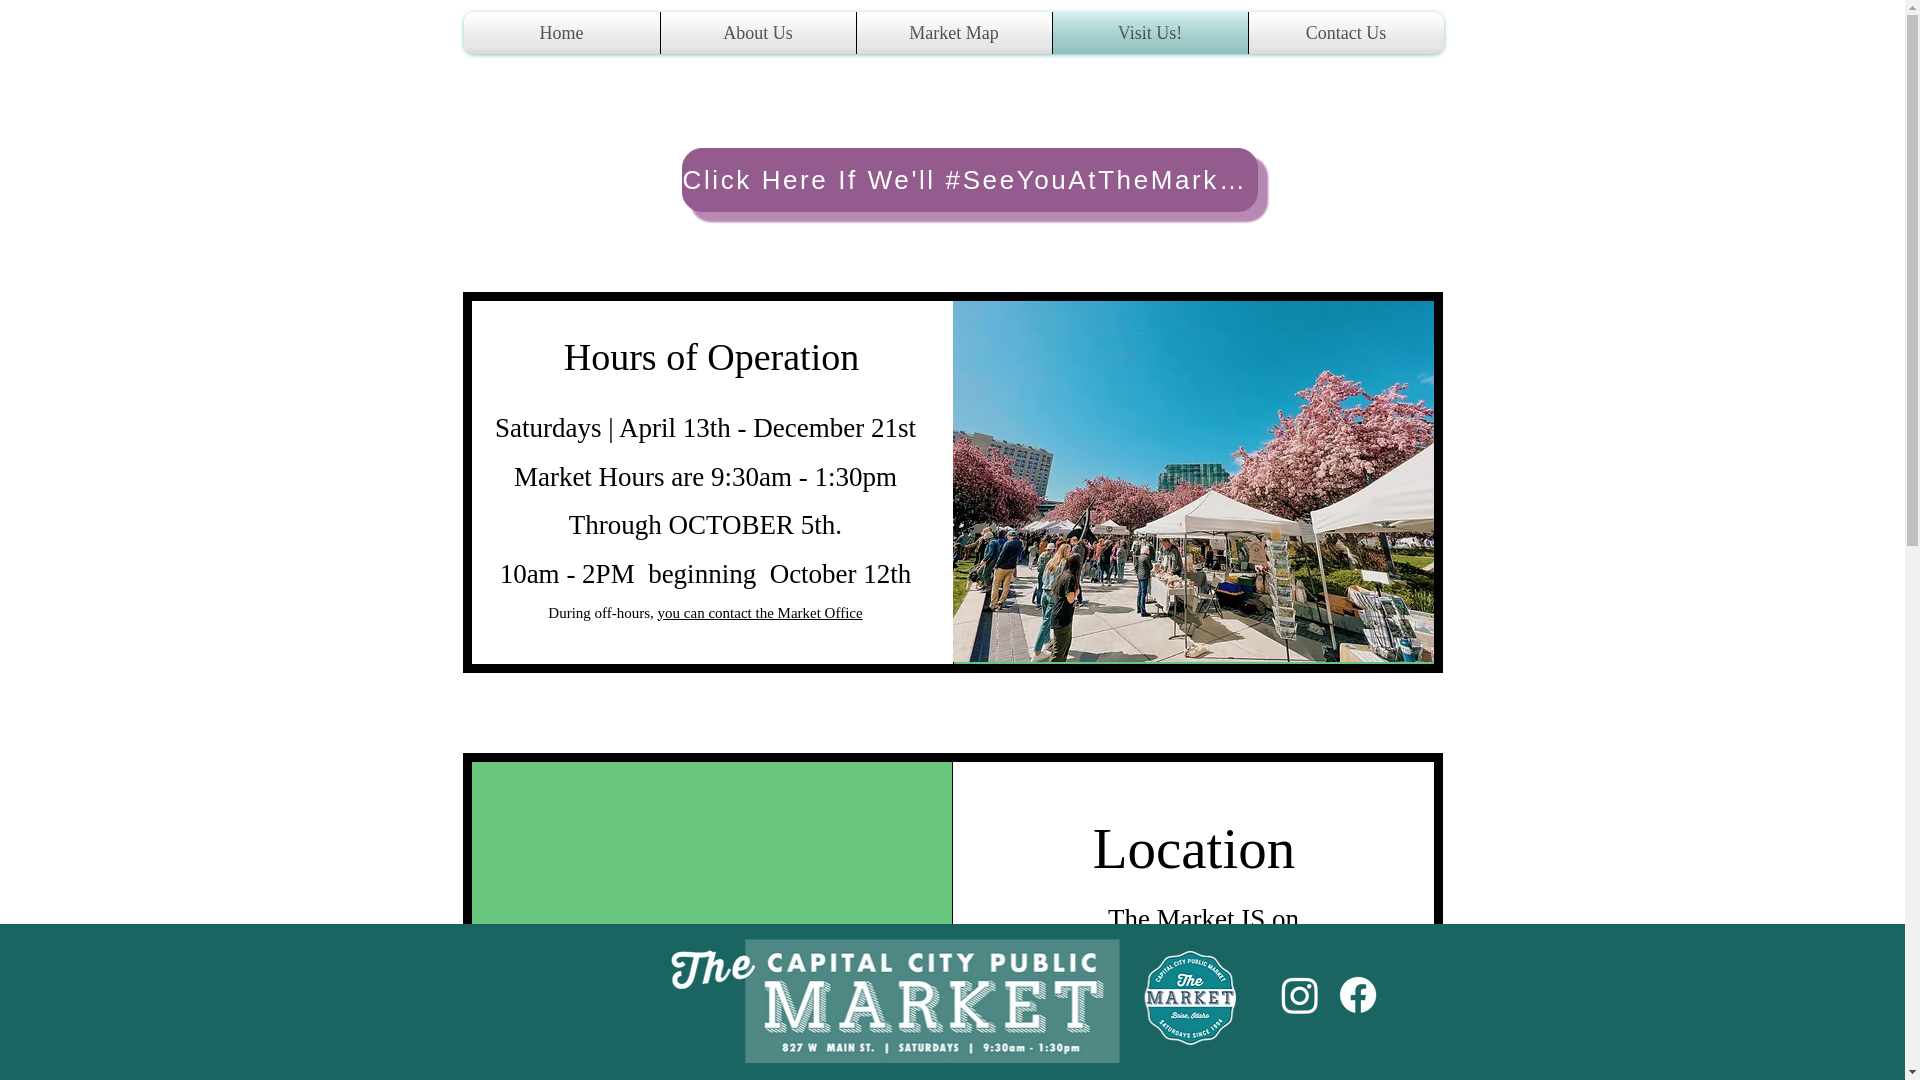 The width and height of the screenshot is (1920, 1080). Describe the element at coordinates (953, 32) in the screenshot. I see `Market Map` at that location.